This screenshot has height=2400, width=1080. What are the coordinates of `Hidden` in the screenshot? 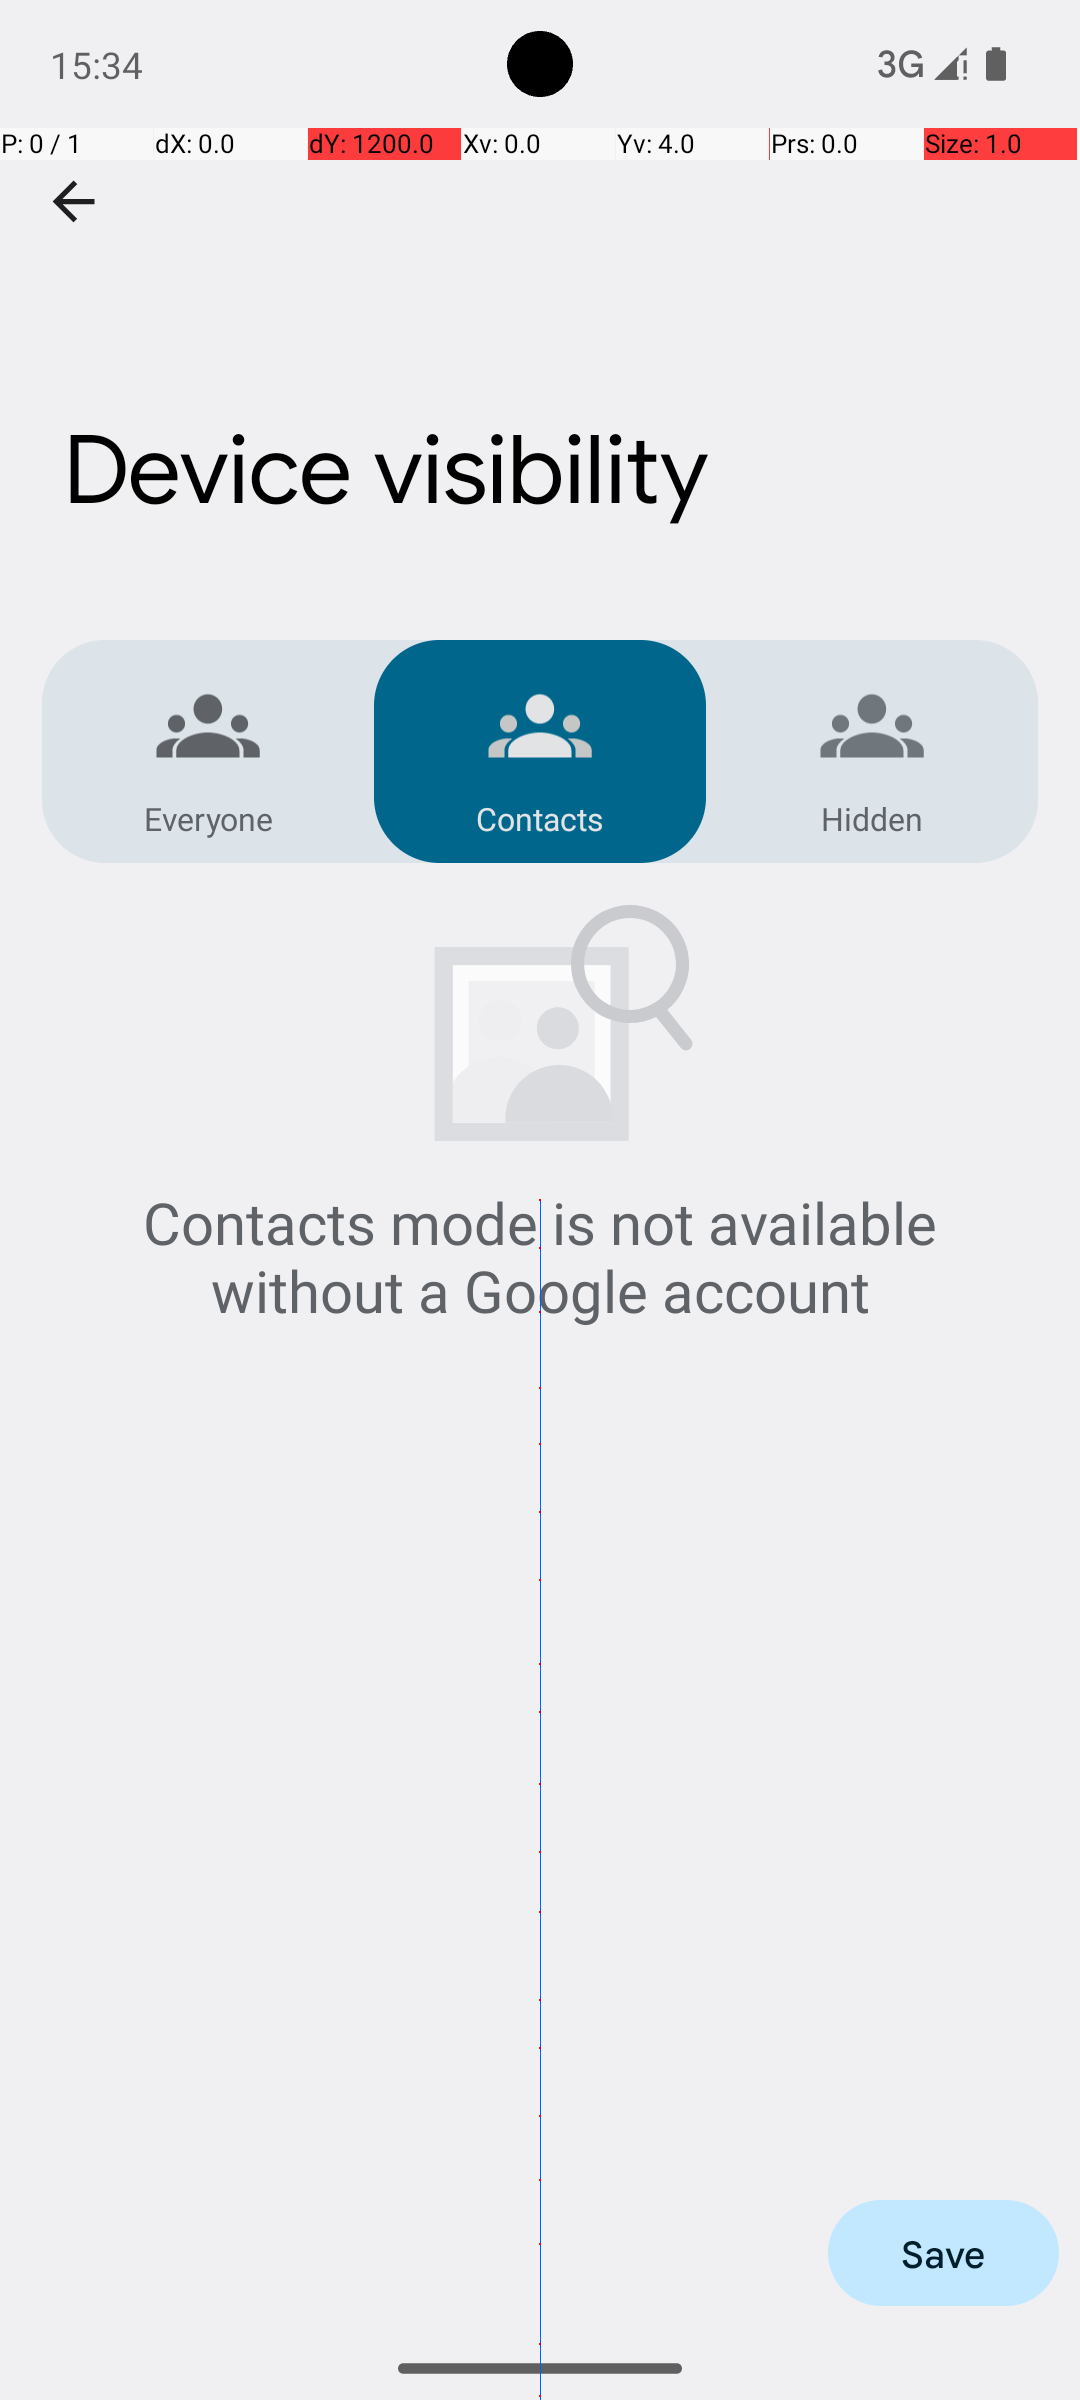 It's located at (872, 818).